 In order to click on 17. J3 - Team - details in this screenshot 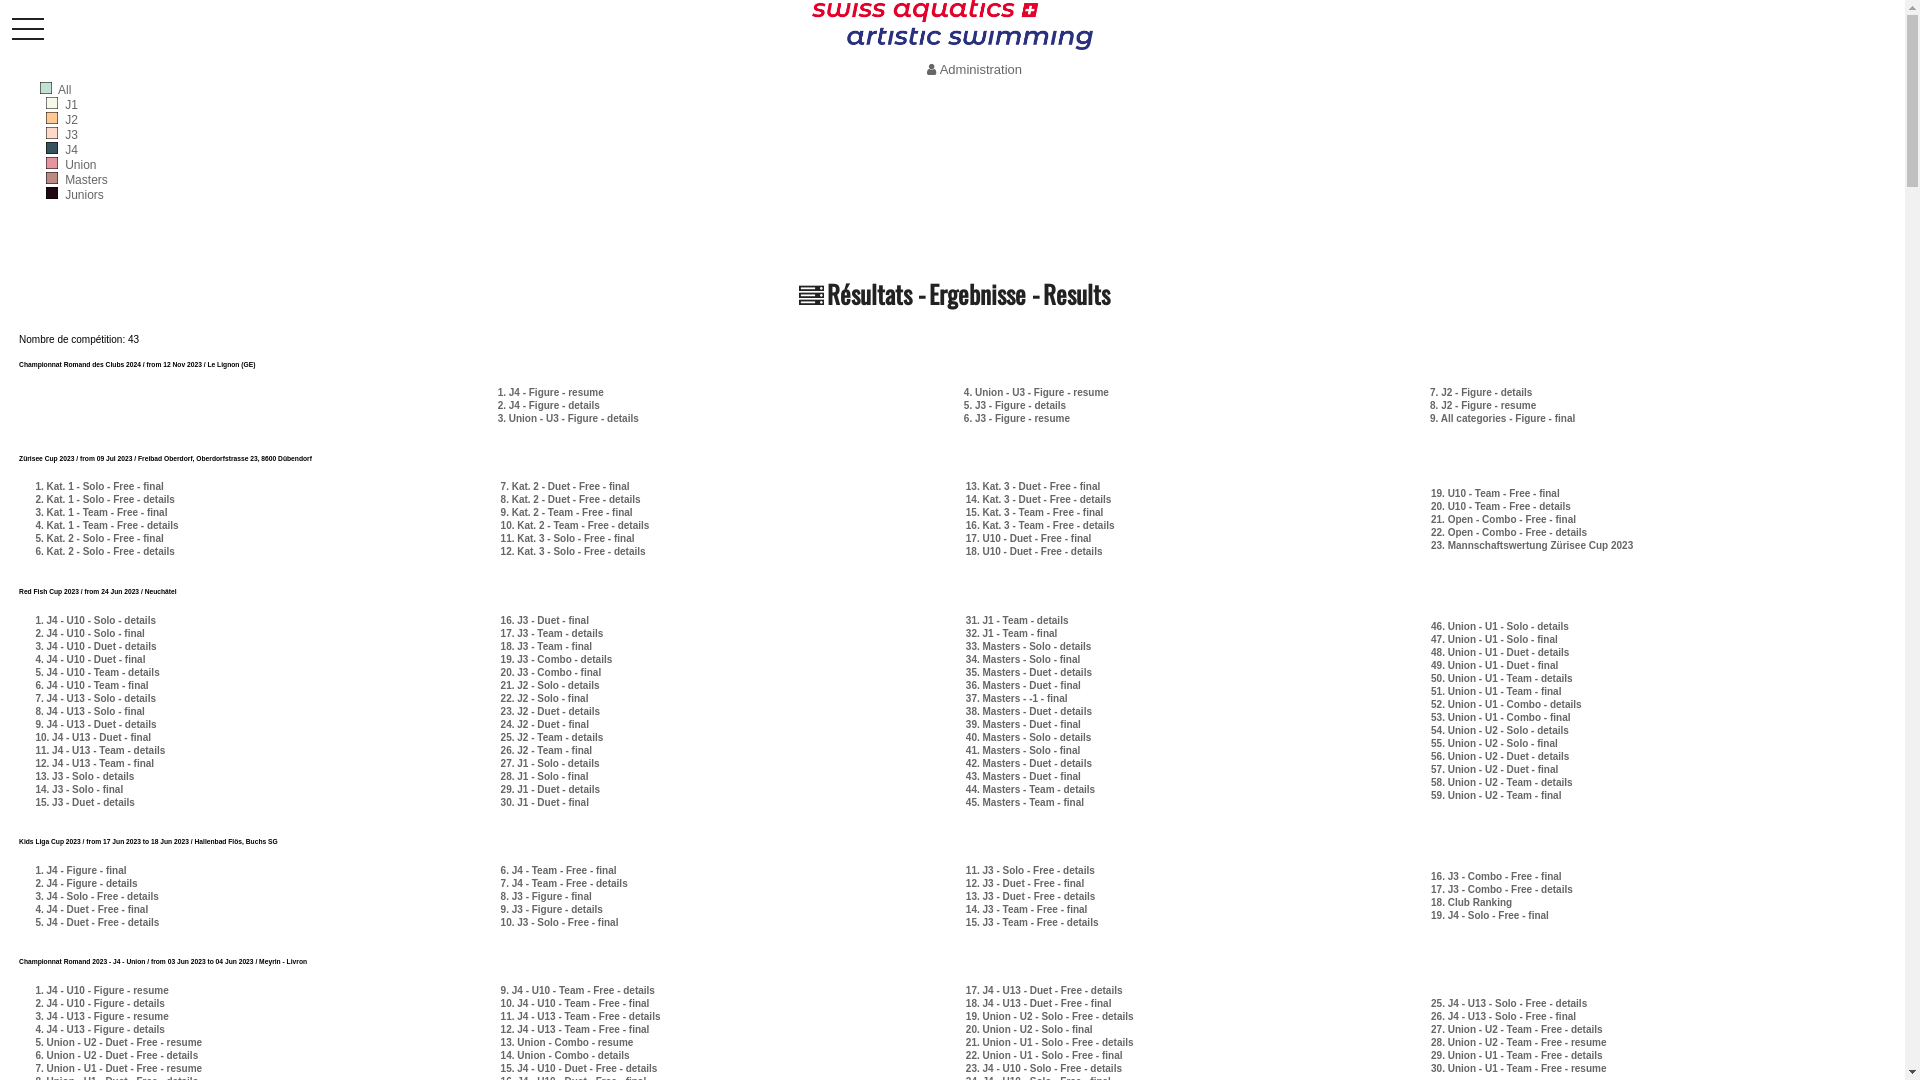, I will do `click(552, 634)`.